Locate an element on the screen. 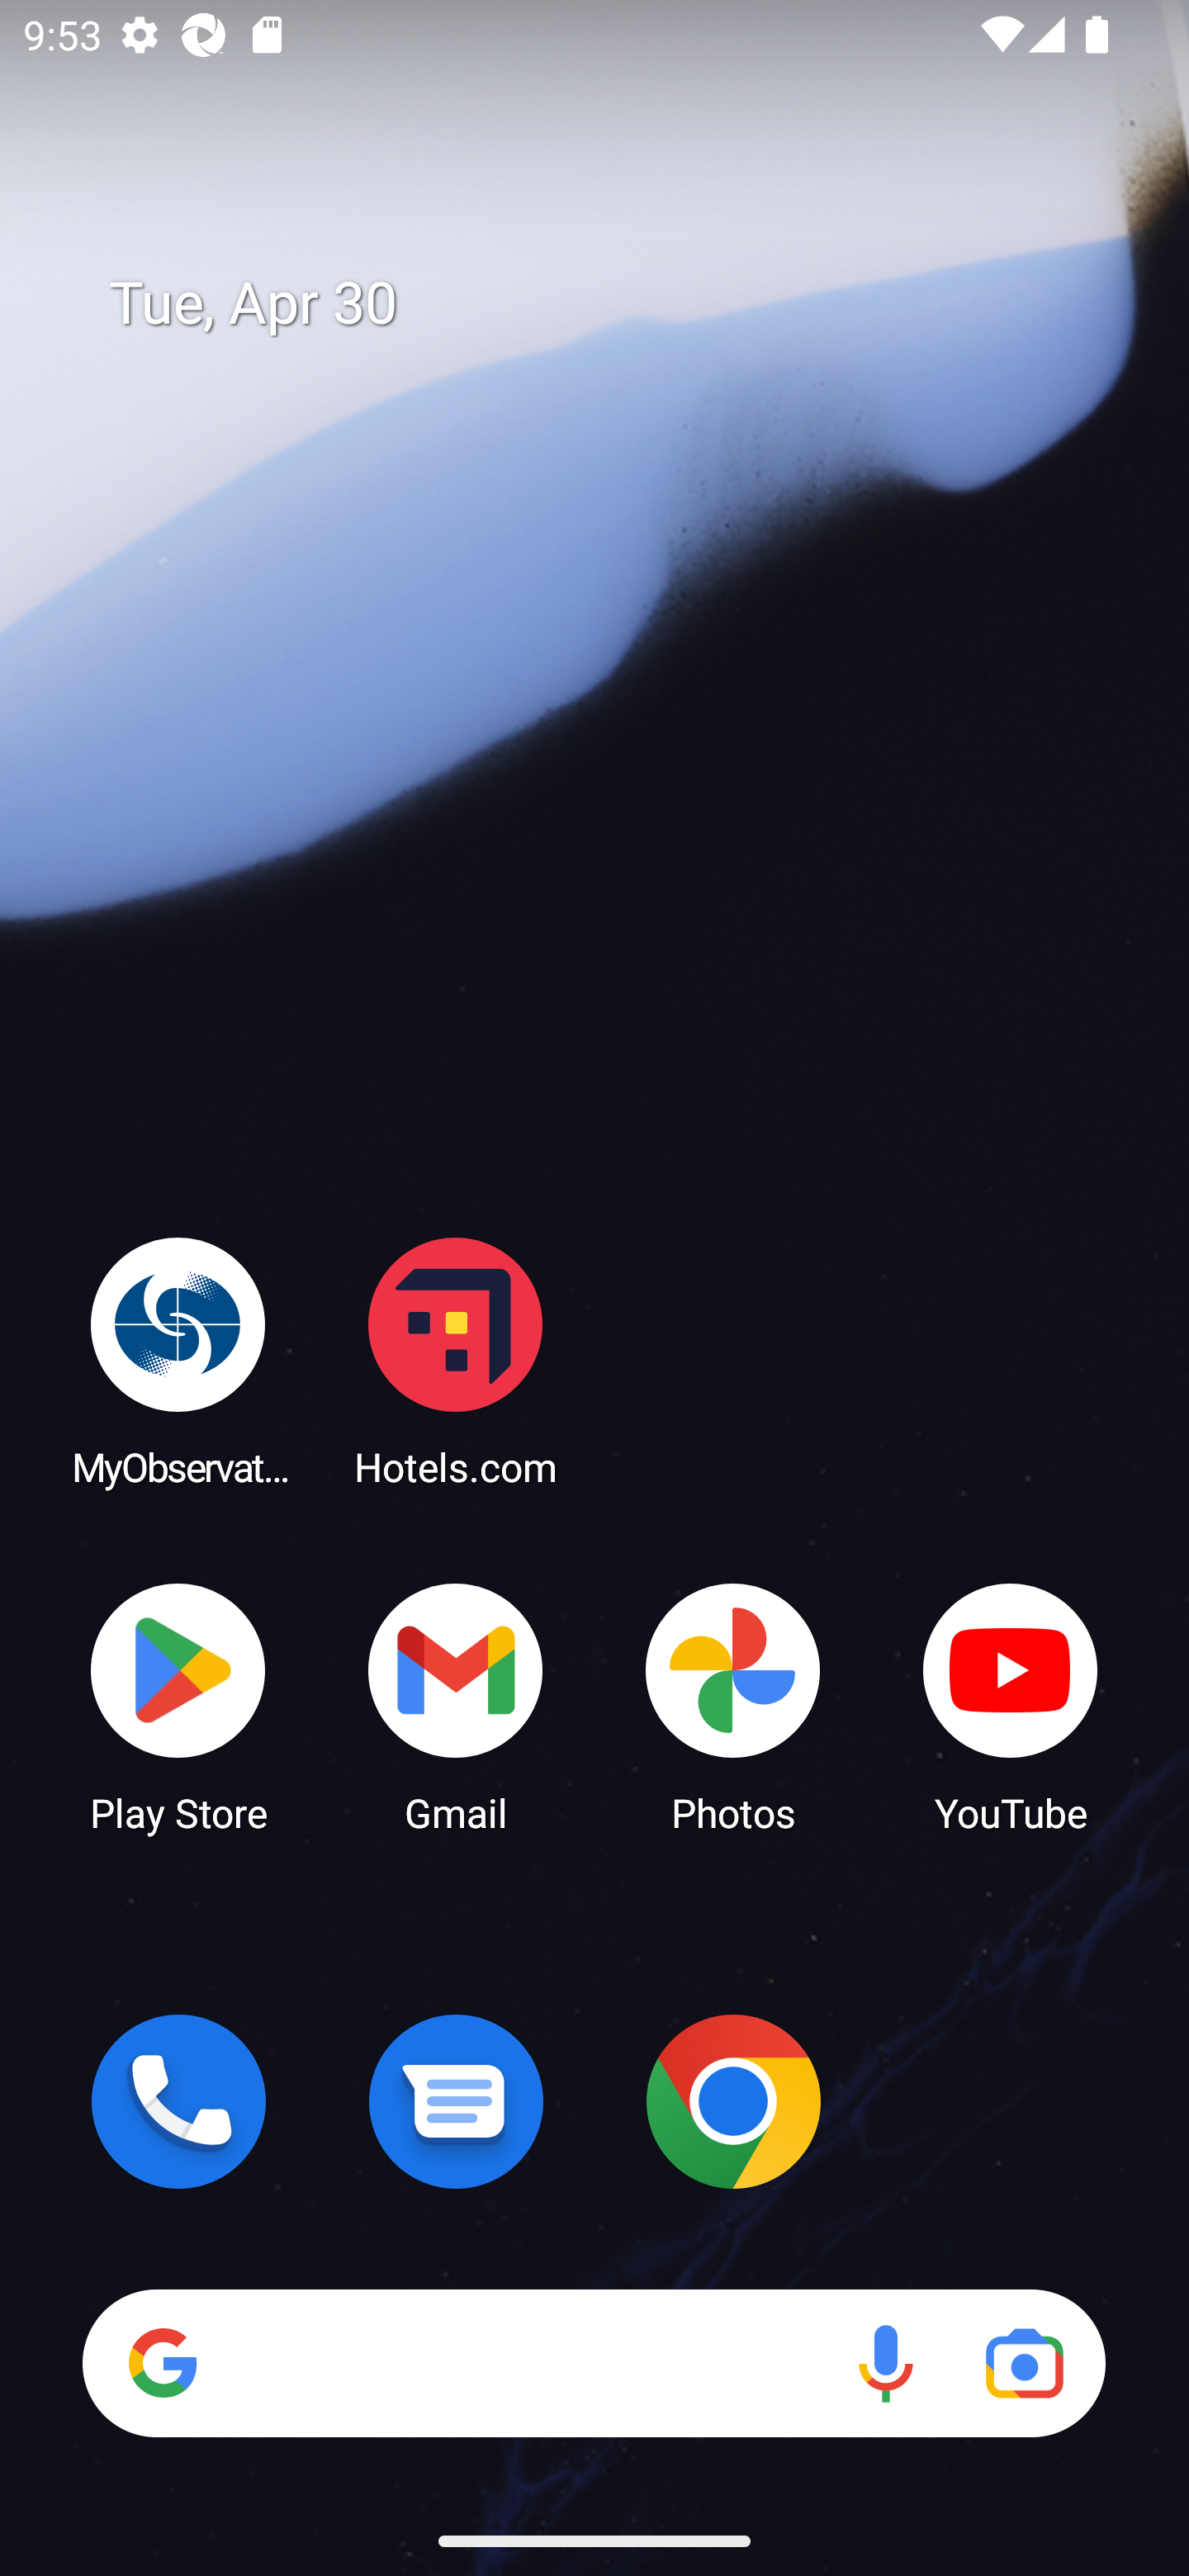 This screenshot has width=1189, height=2576. Gmail is located at coordinates (456, 1706).